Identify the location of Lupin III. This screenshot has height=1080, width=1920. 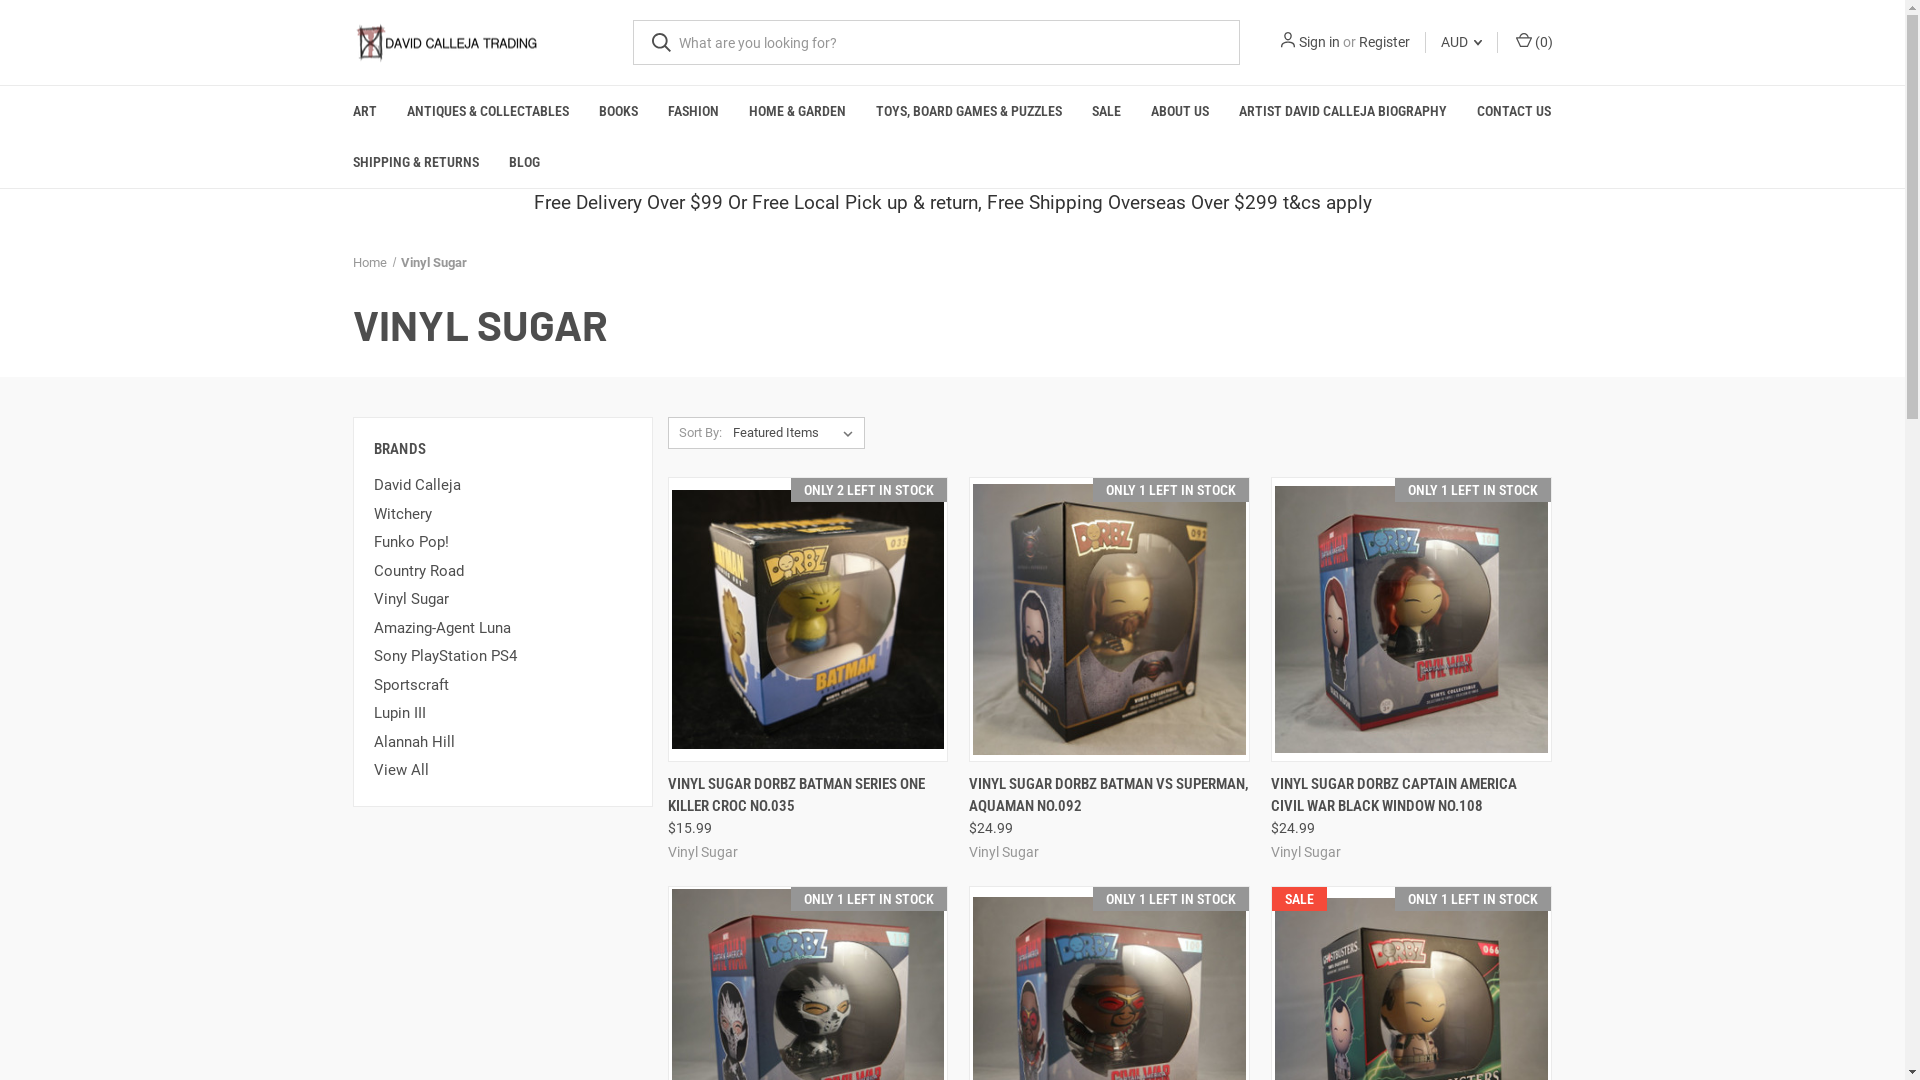
(503, 714).